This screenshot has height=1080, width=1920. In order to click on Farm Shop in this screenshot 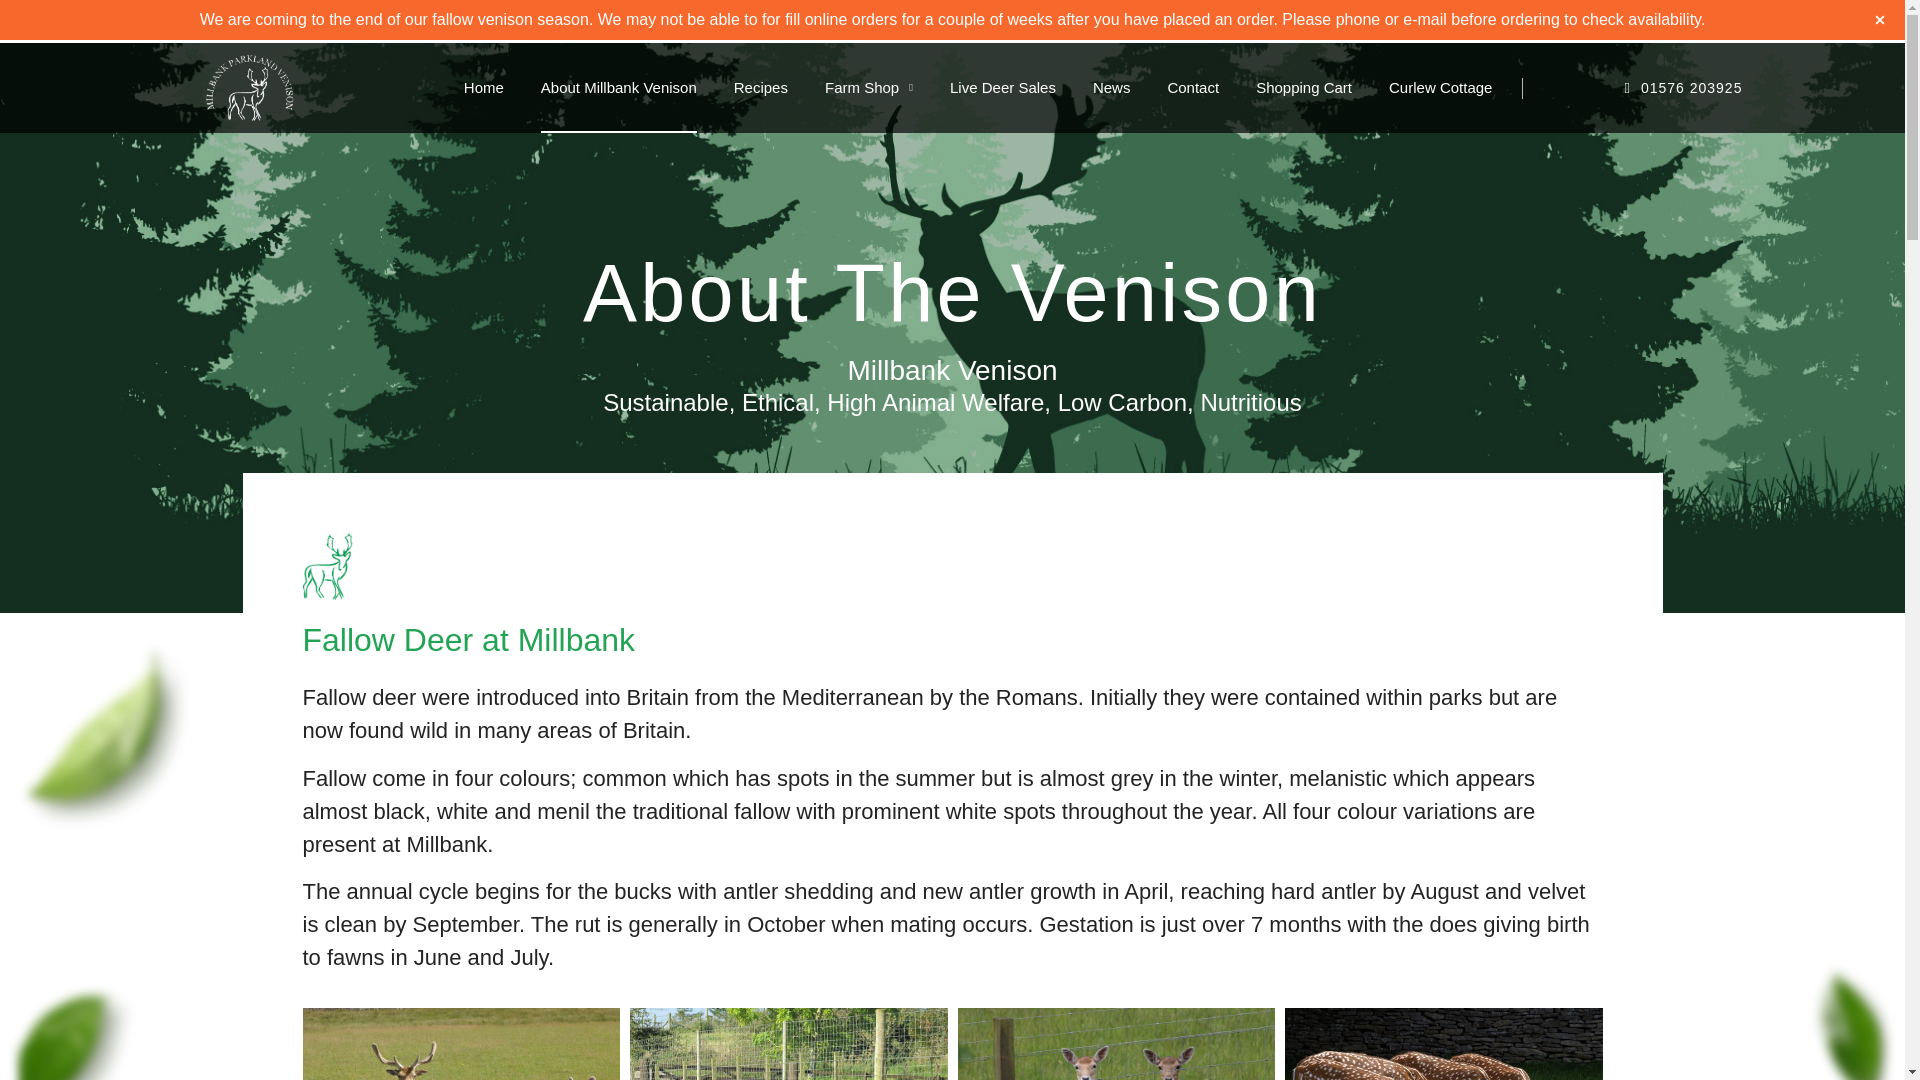, I will do `click(869, 88)`.